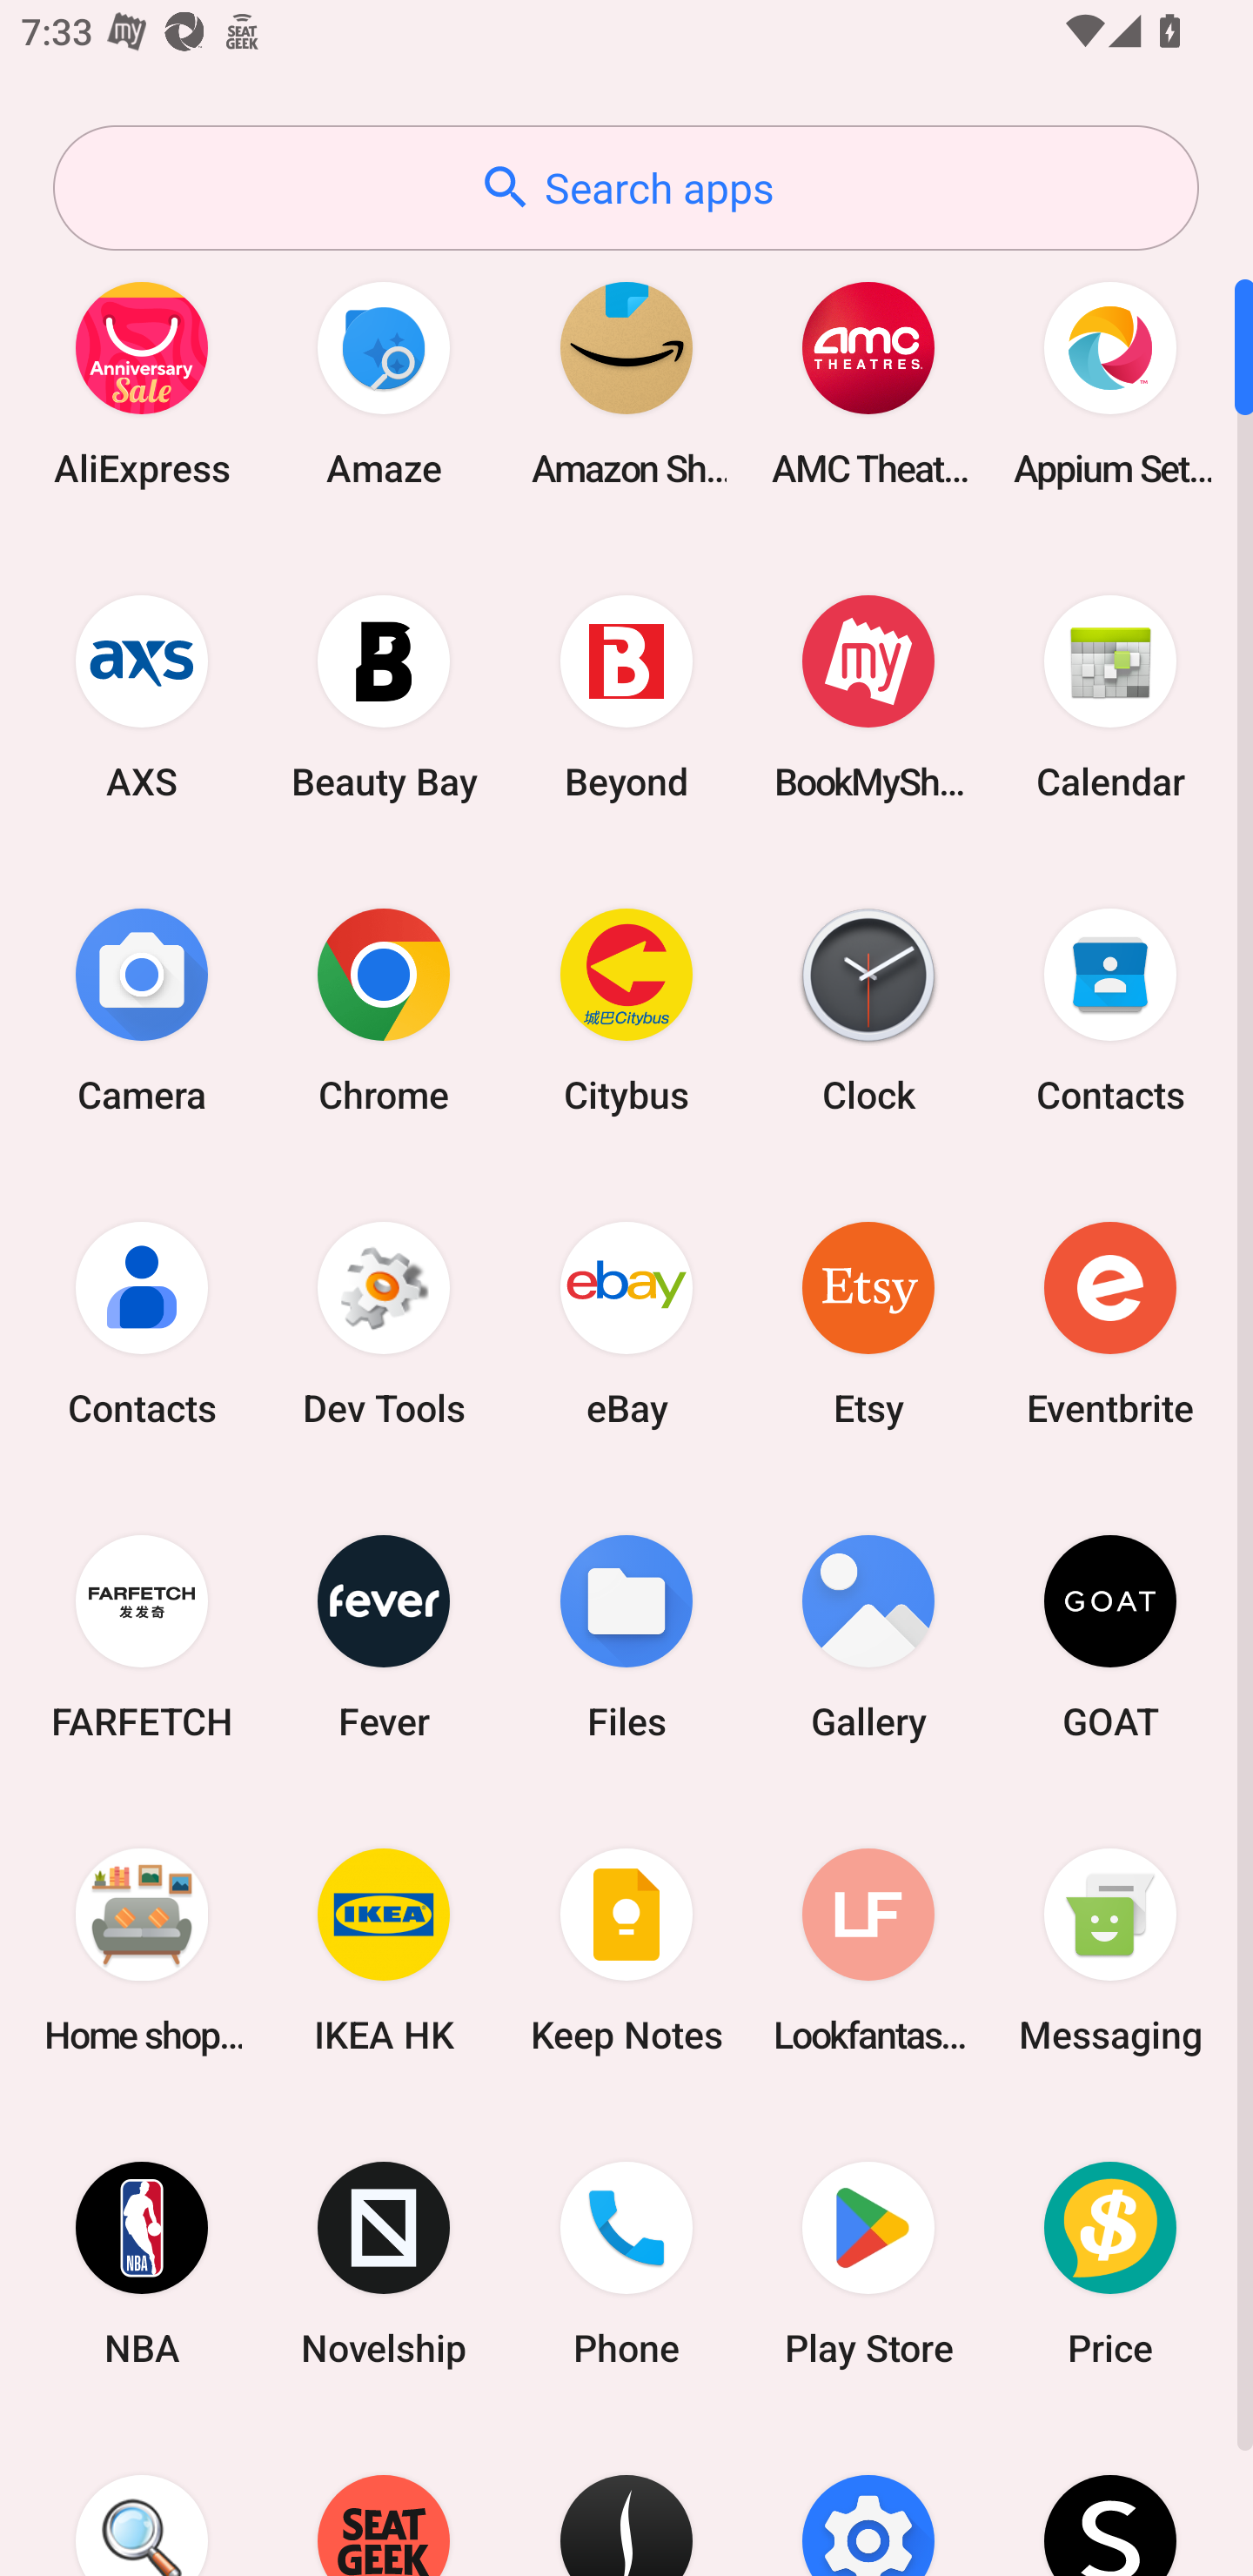  I want to click on Beyond, so click(626, 696).